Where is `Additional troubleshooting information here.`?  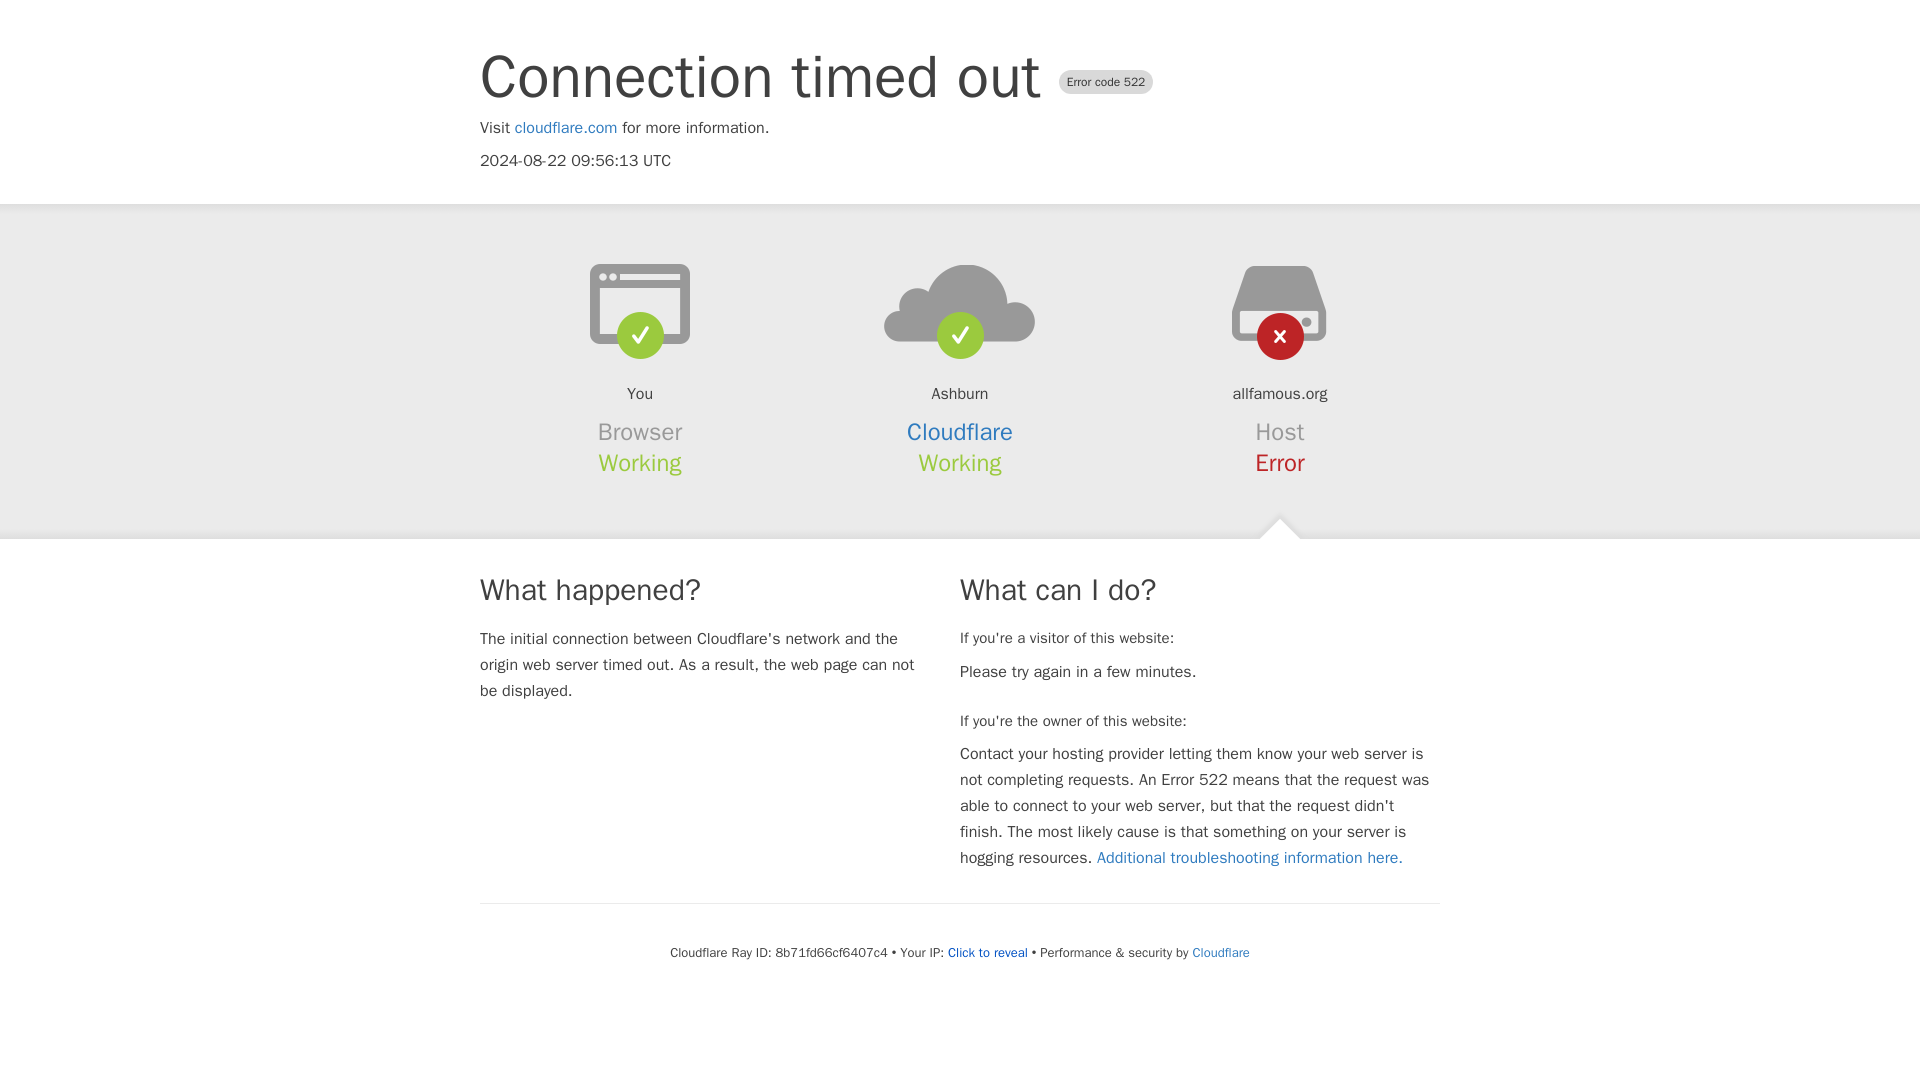 Additional troubleshooting information here. is located at coordinates (1250, 858).